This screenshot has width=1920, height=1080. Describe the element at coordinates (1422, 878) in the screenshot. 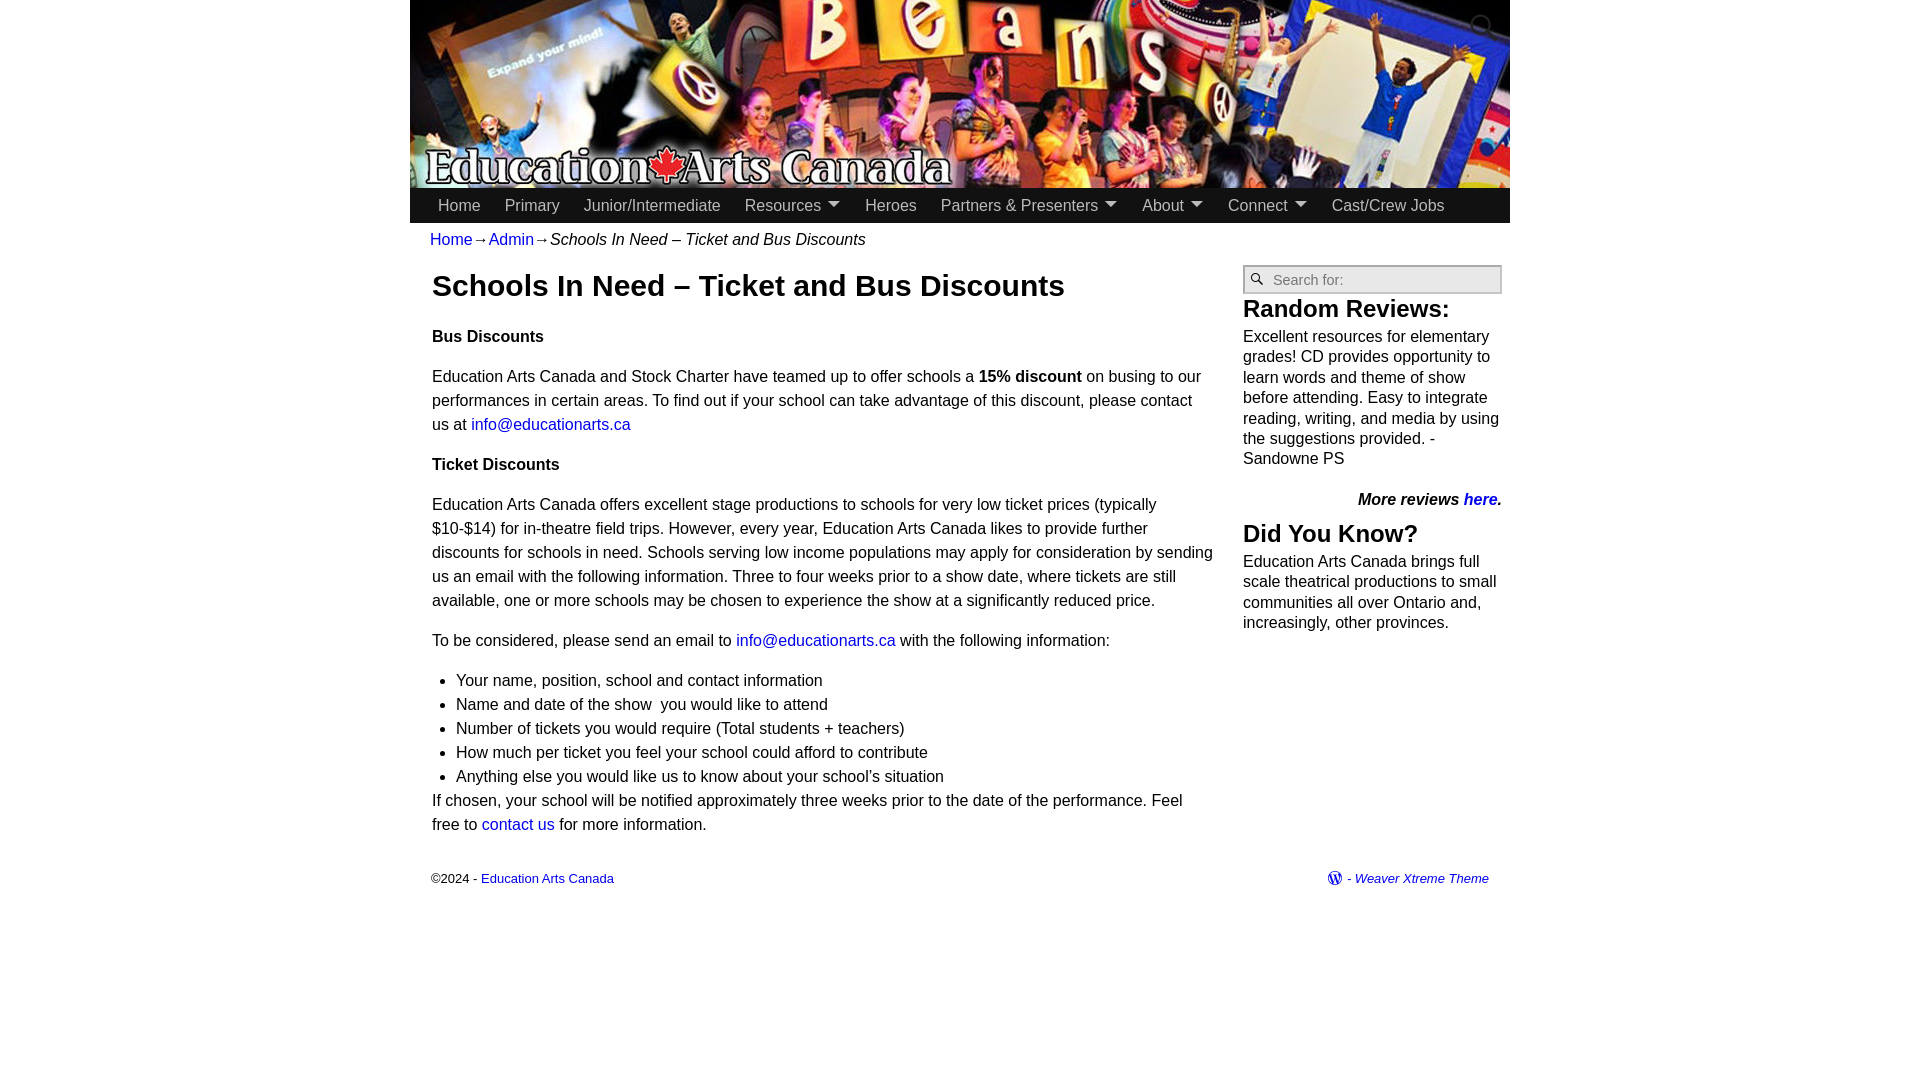

I see `Weaver Xtreme Theme` at that location.